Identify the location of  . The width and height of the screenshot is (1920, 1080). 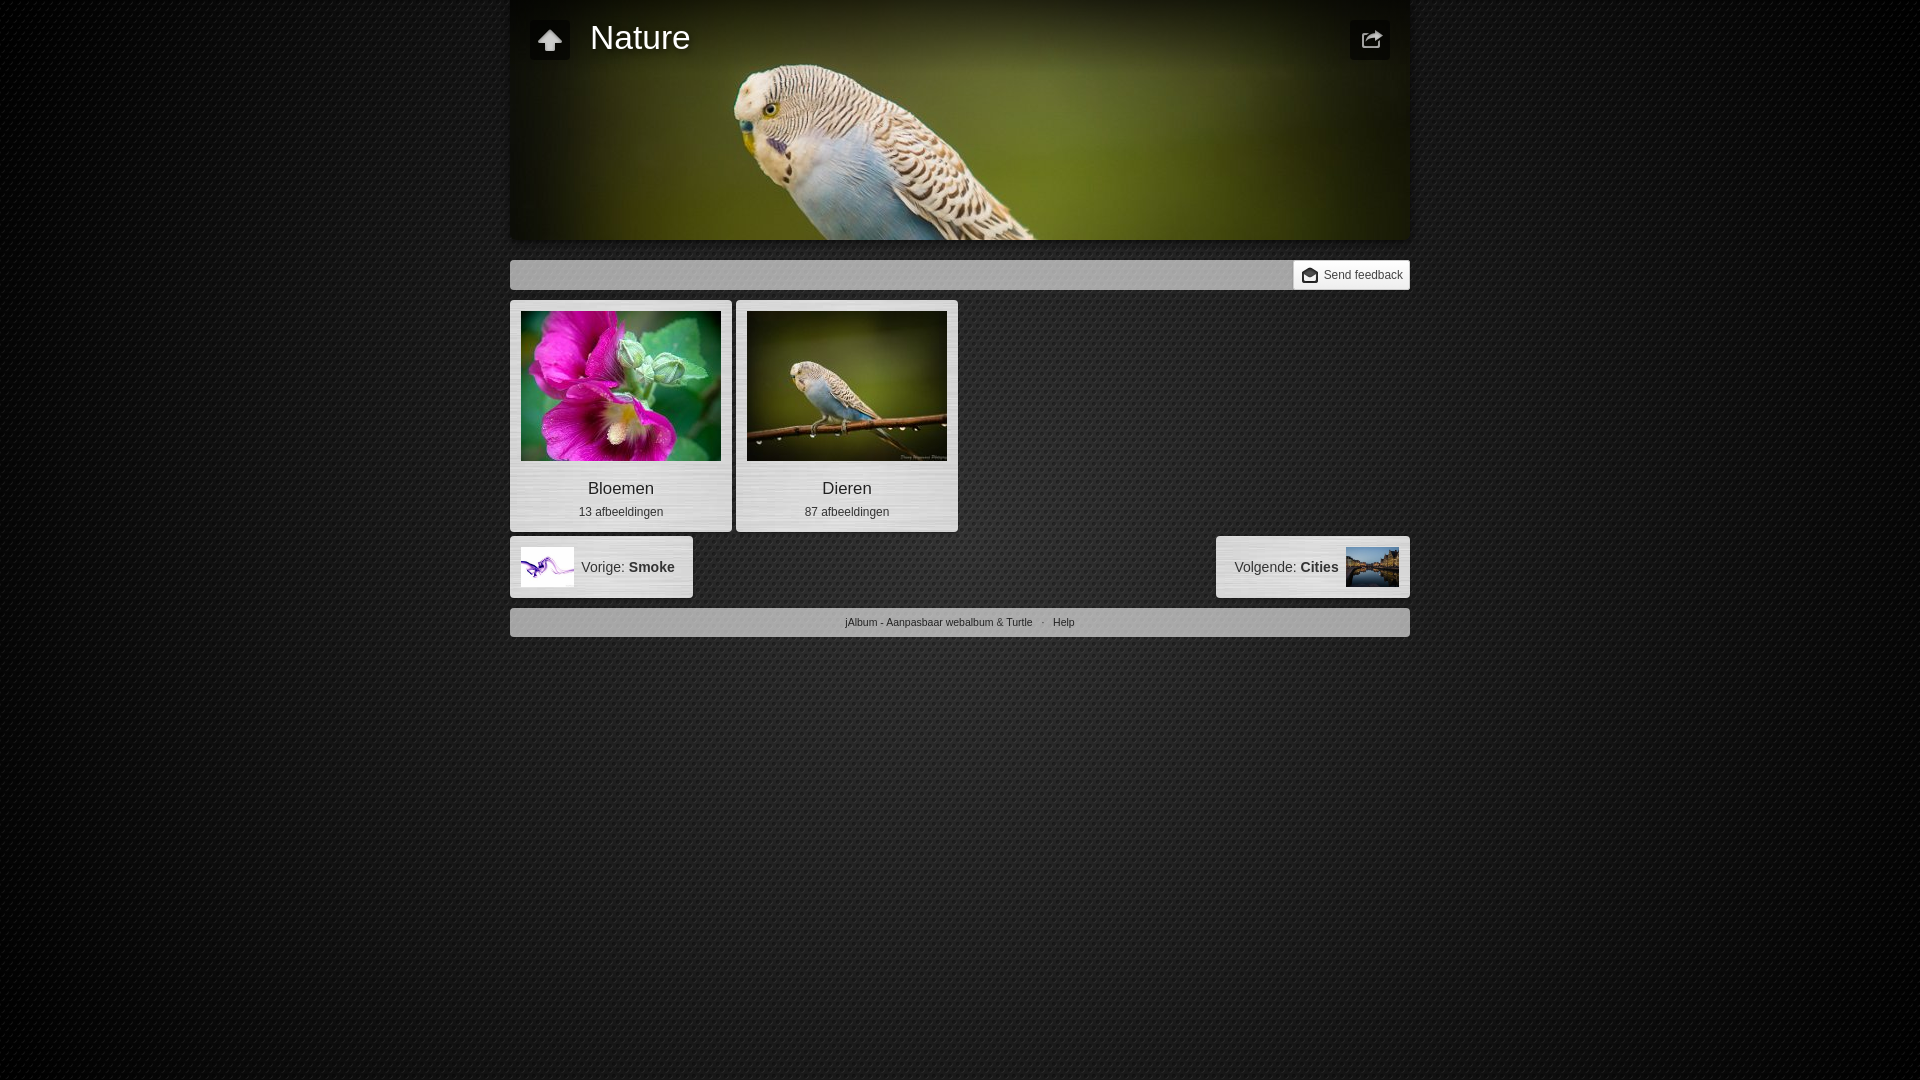
(1370, 40).